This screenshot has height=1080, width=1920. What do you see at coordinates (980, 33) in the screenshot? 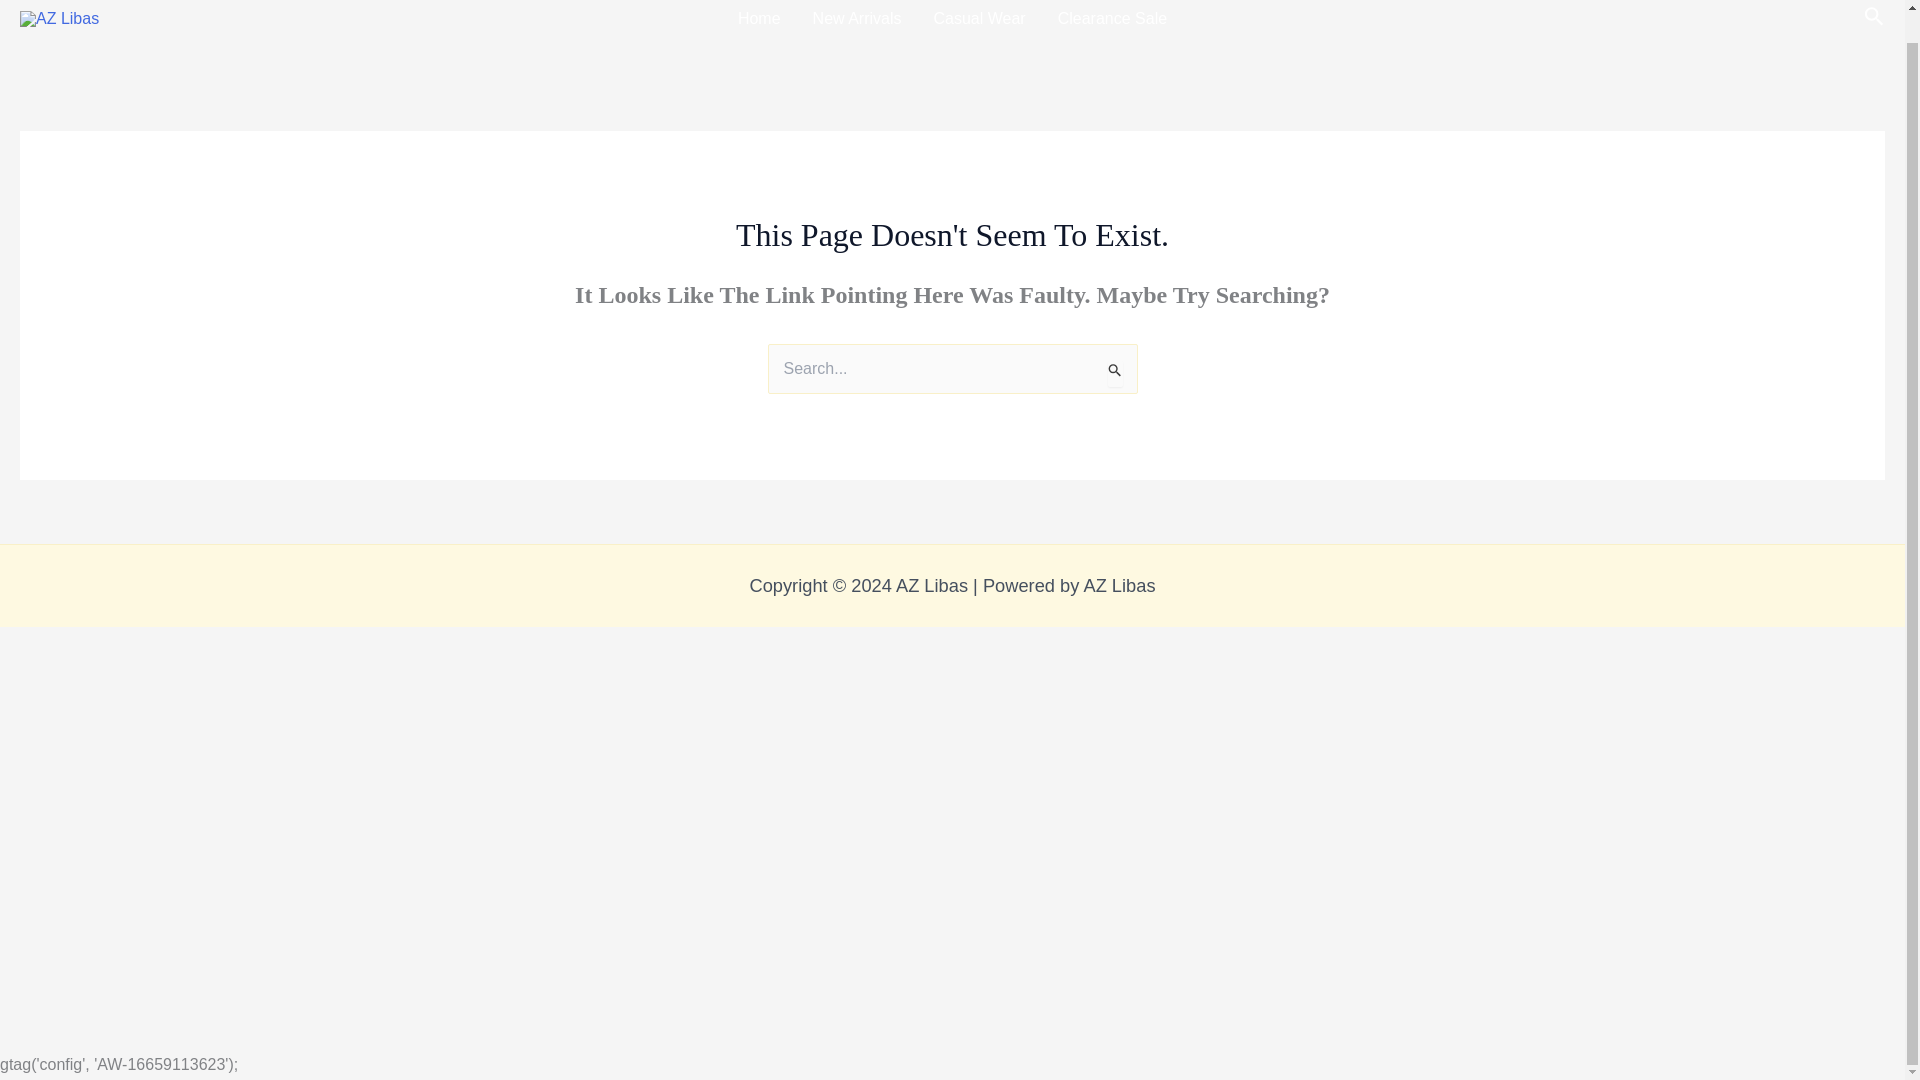
I see `Casual Wear` at bounding box center [980, 33].